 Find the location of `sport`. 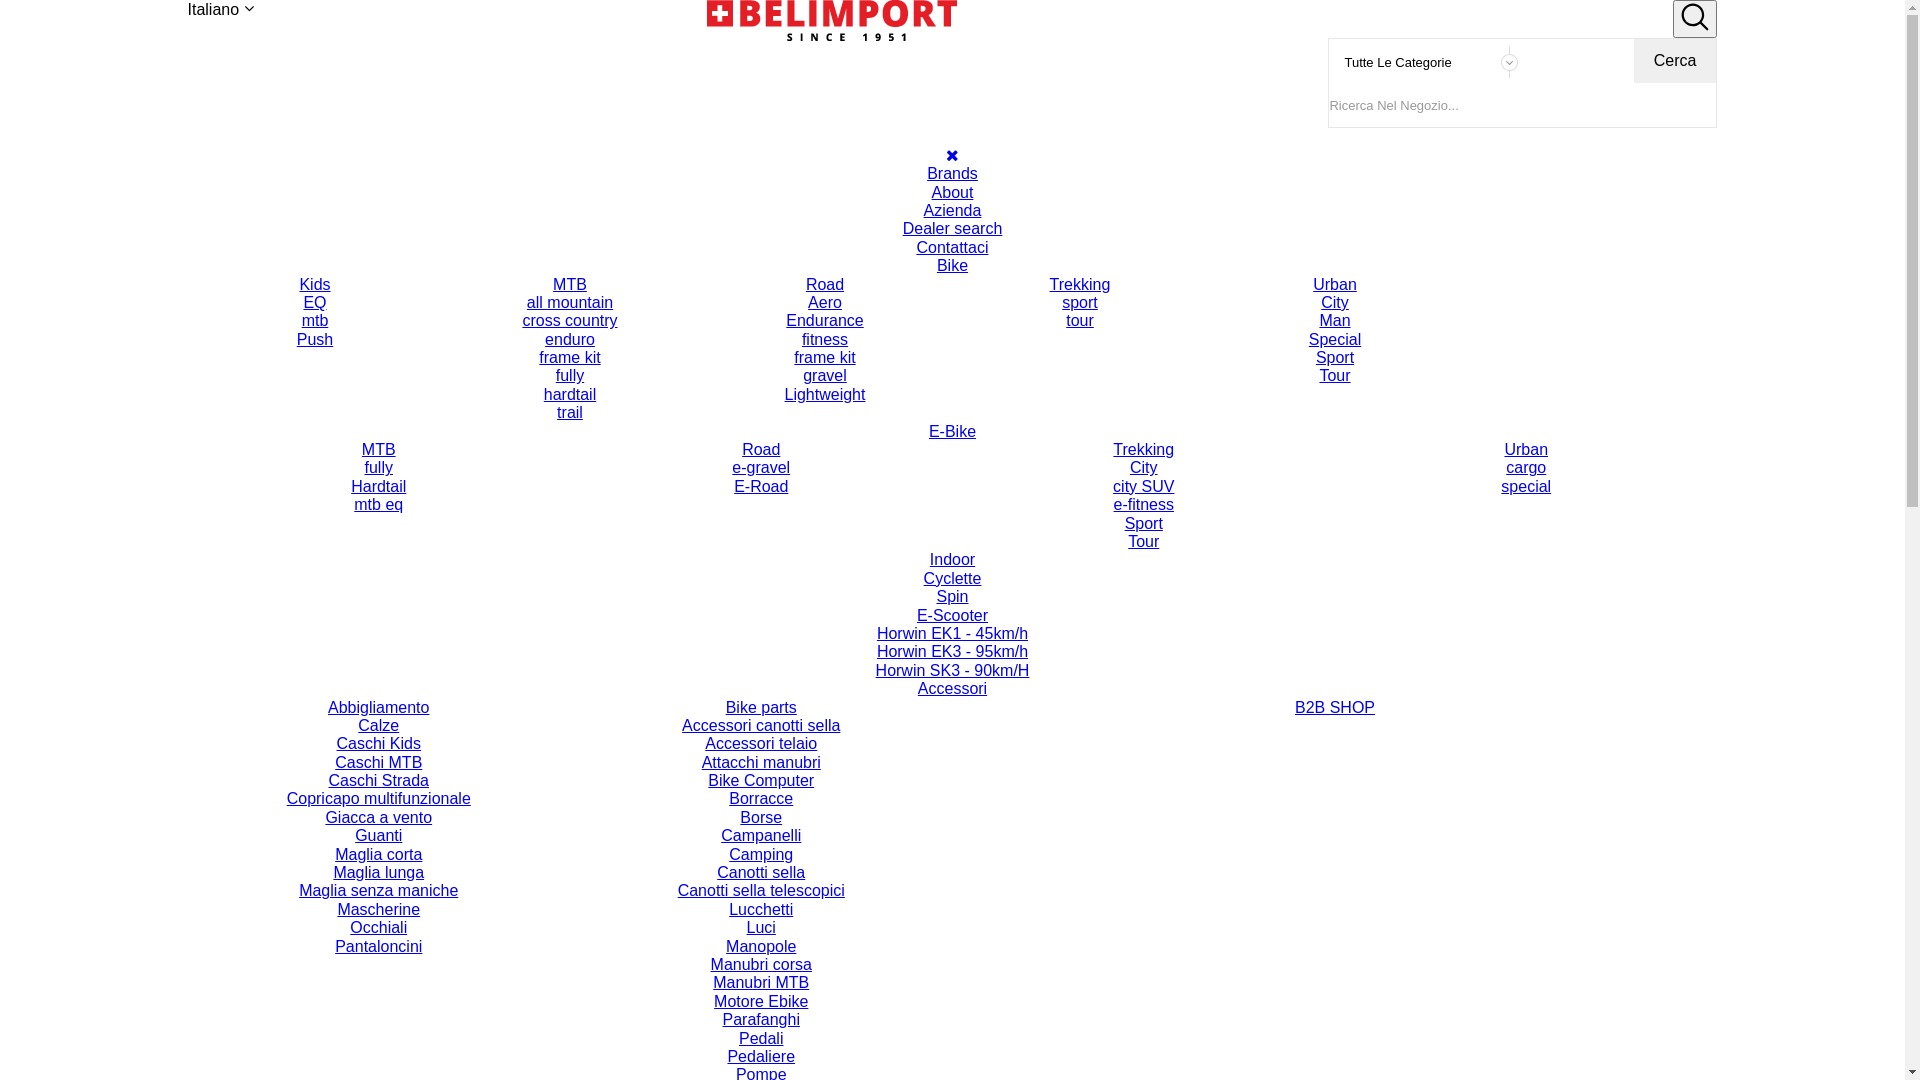

sport is located at coordinates (1080, 302).